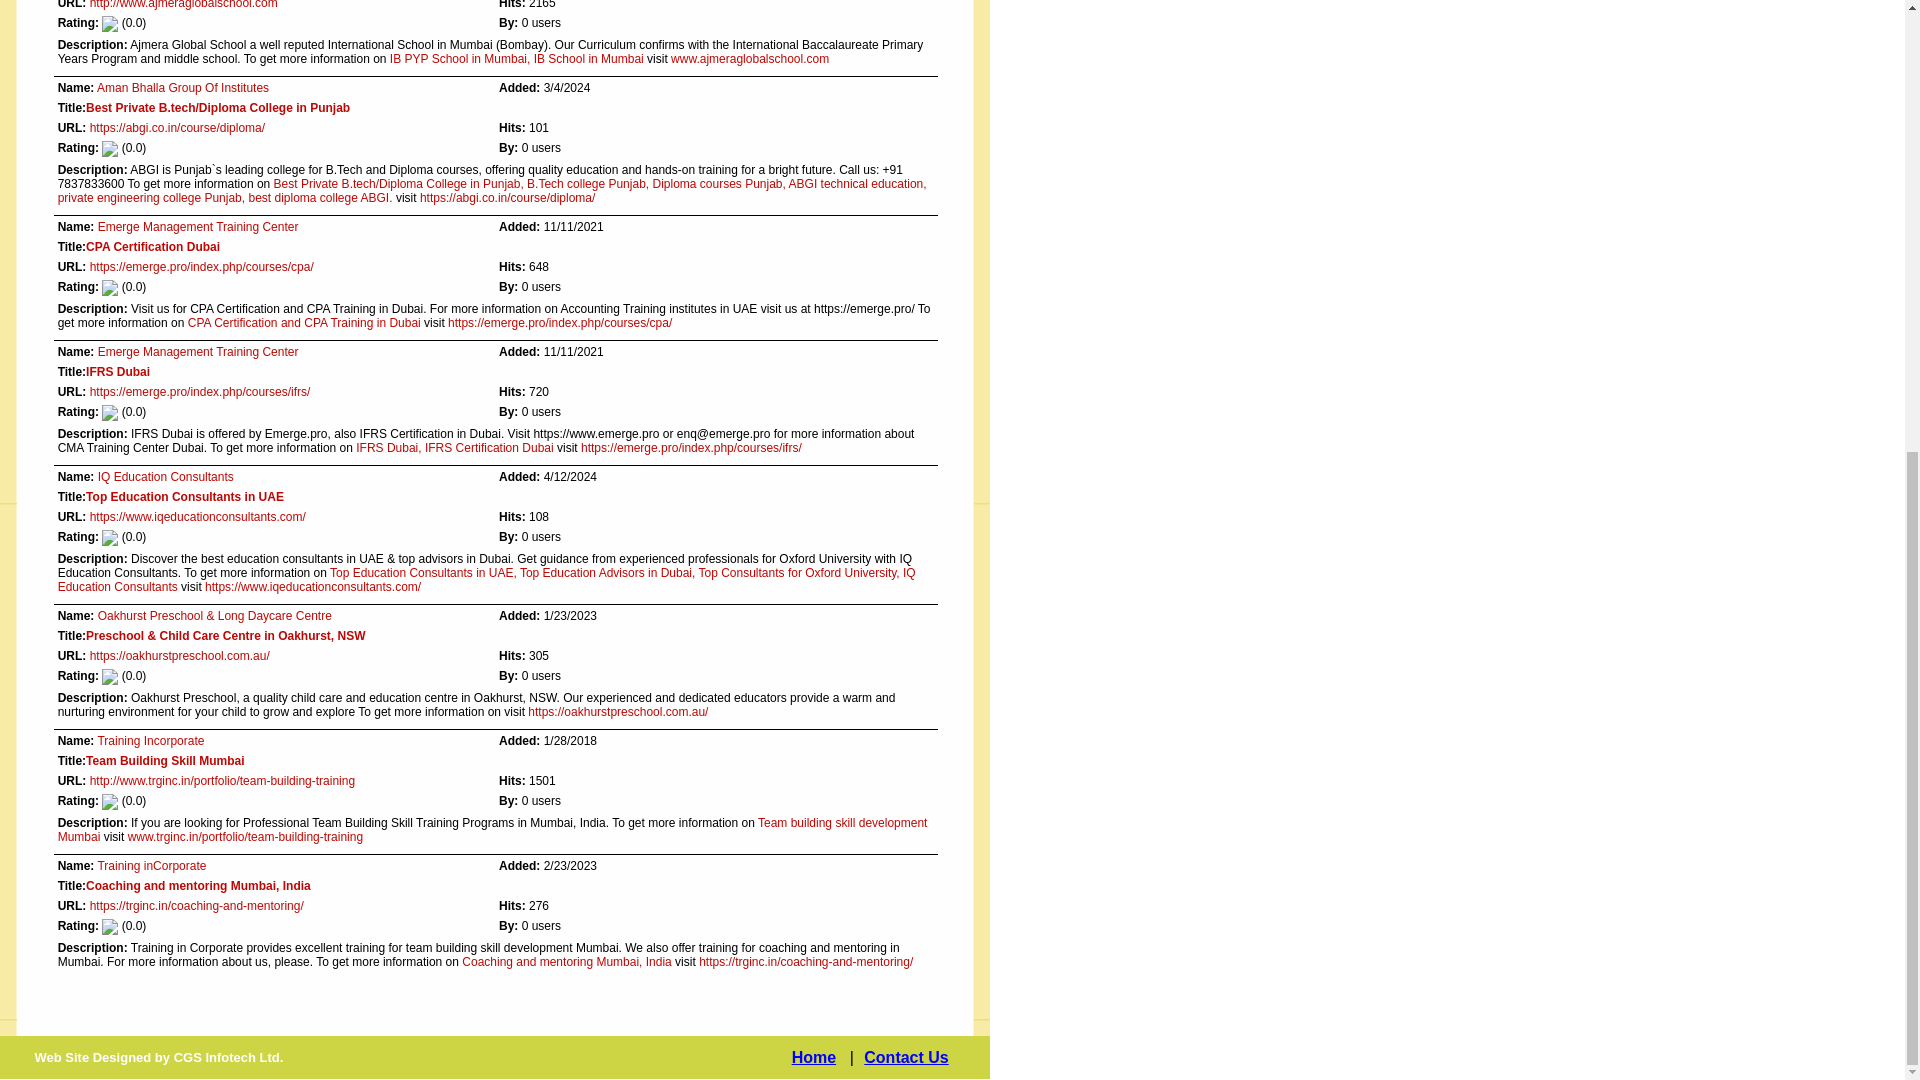 This screenshot has width=1920, height=1080. What do you see at coordinates (182, 88) in the screenshot?
I see `Aman Bhalla Group Of Institutes` at bounding box center [182, 88].